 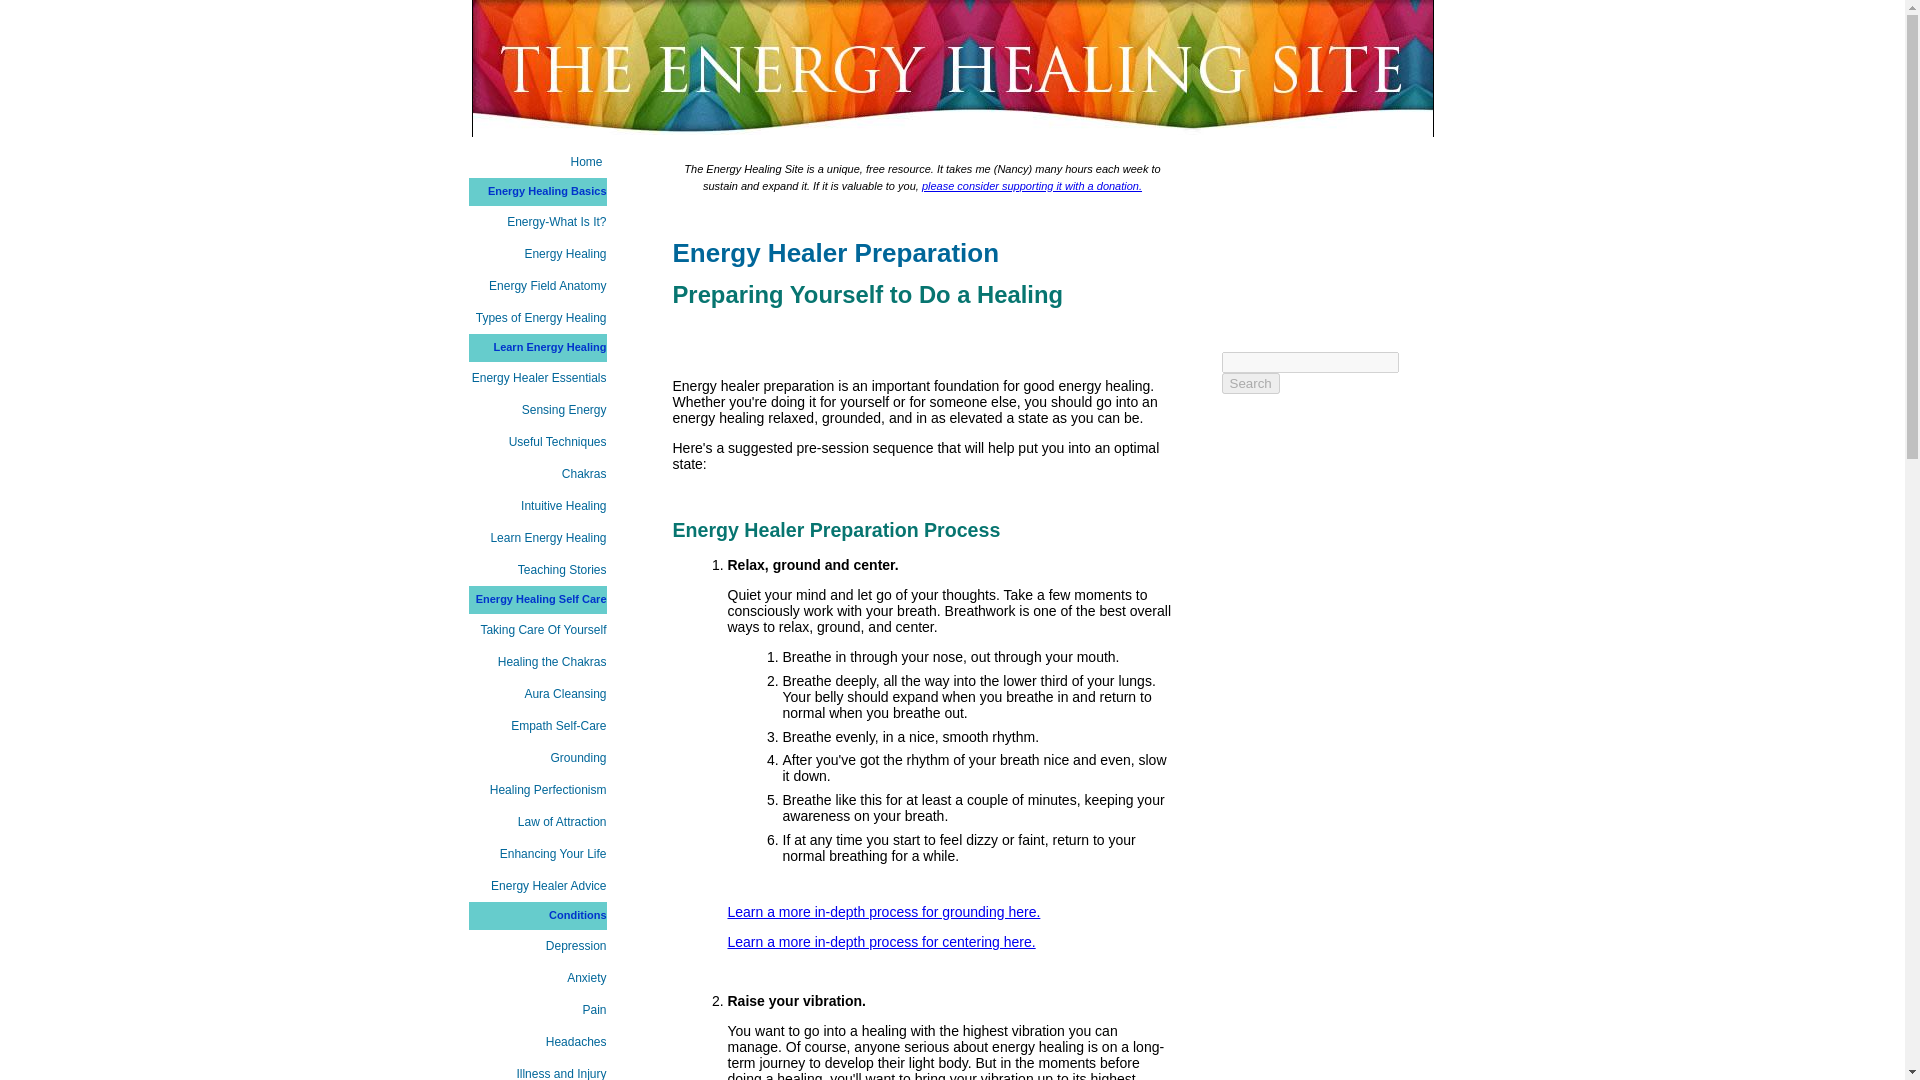 What do you see at coordinates (1250, 383) in the screenshot?
I see `Search` at bounding box center [1250, 383].